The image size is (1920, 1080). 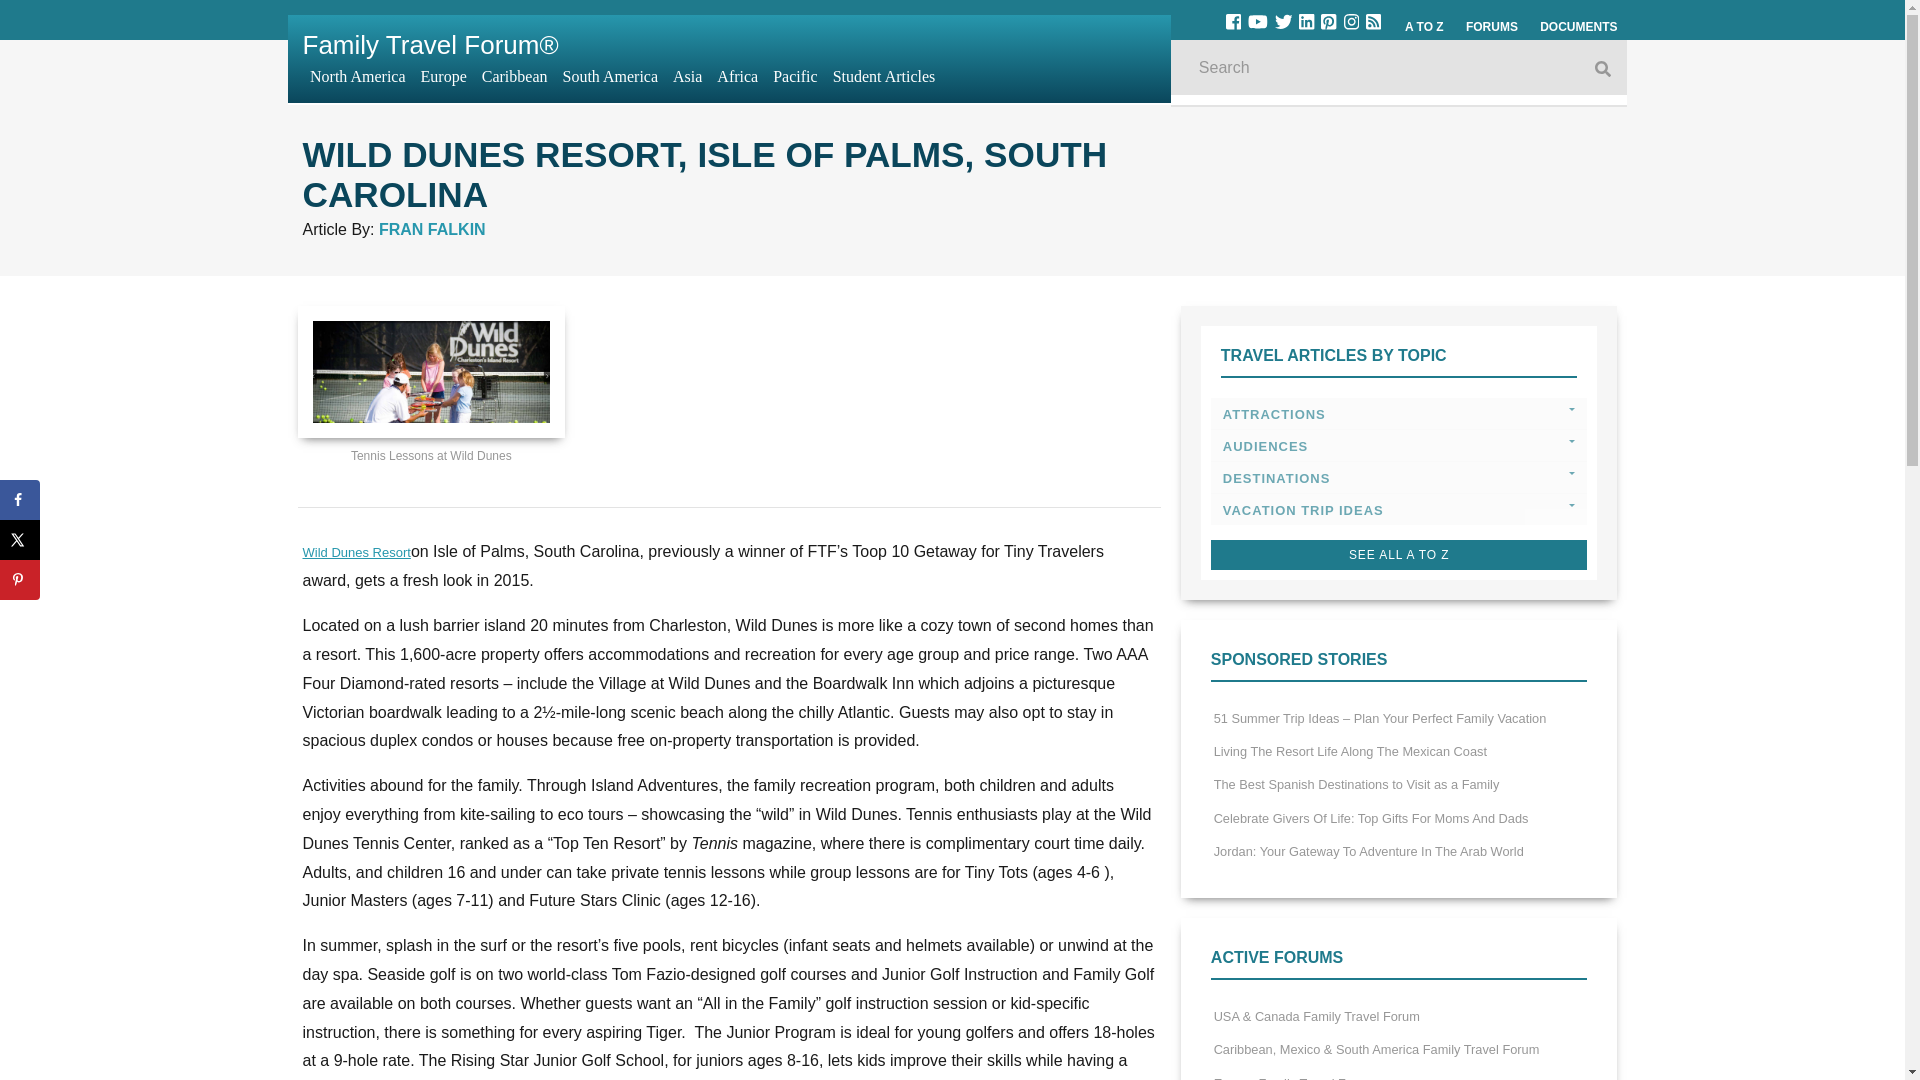 What do you see at coordinates (1399, 478) in the screenshot?
I see `DESTINATIONS` at bounding box center [1399, 478].